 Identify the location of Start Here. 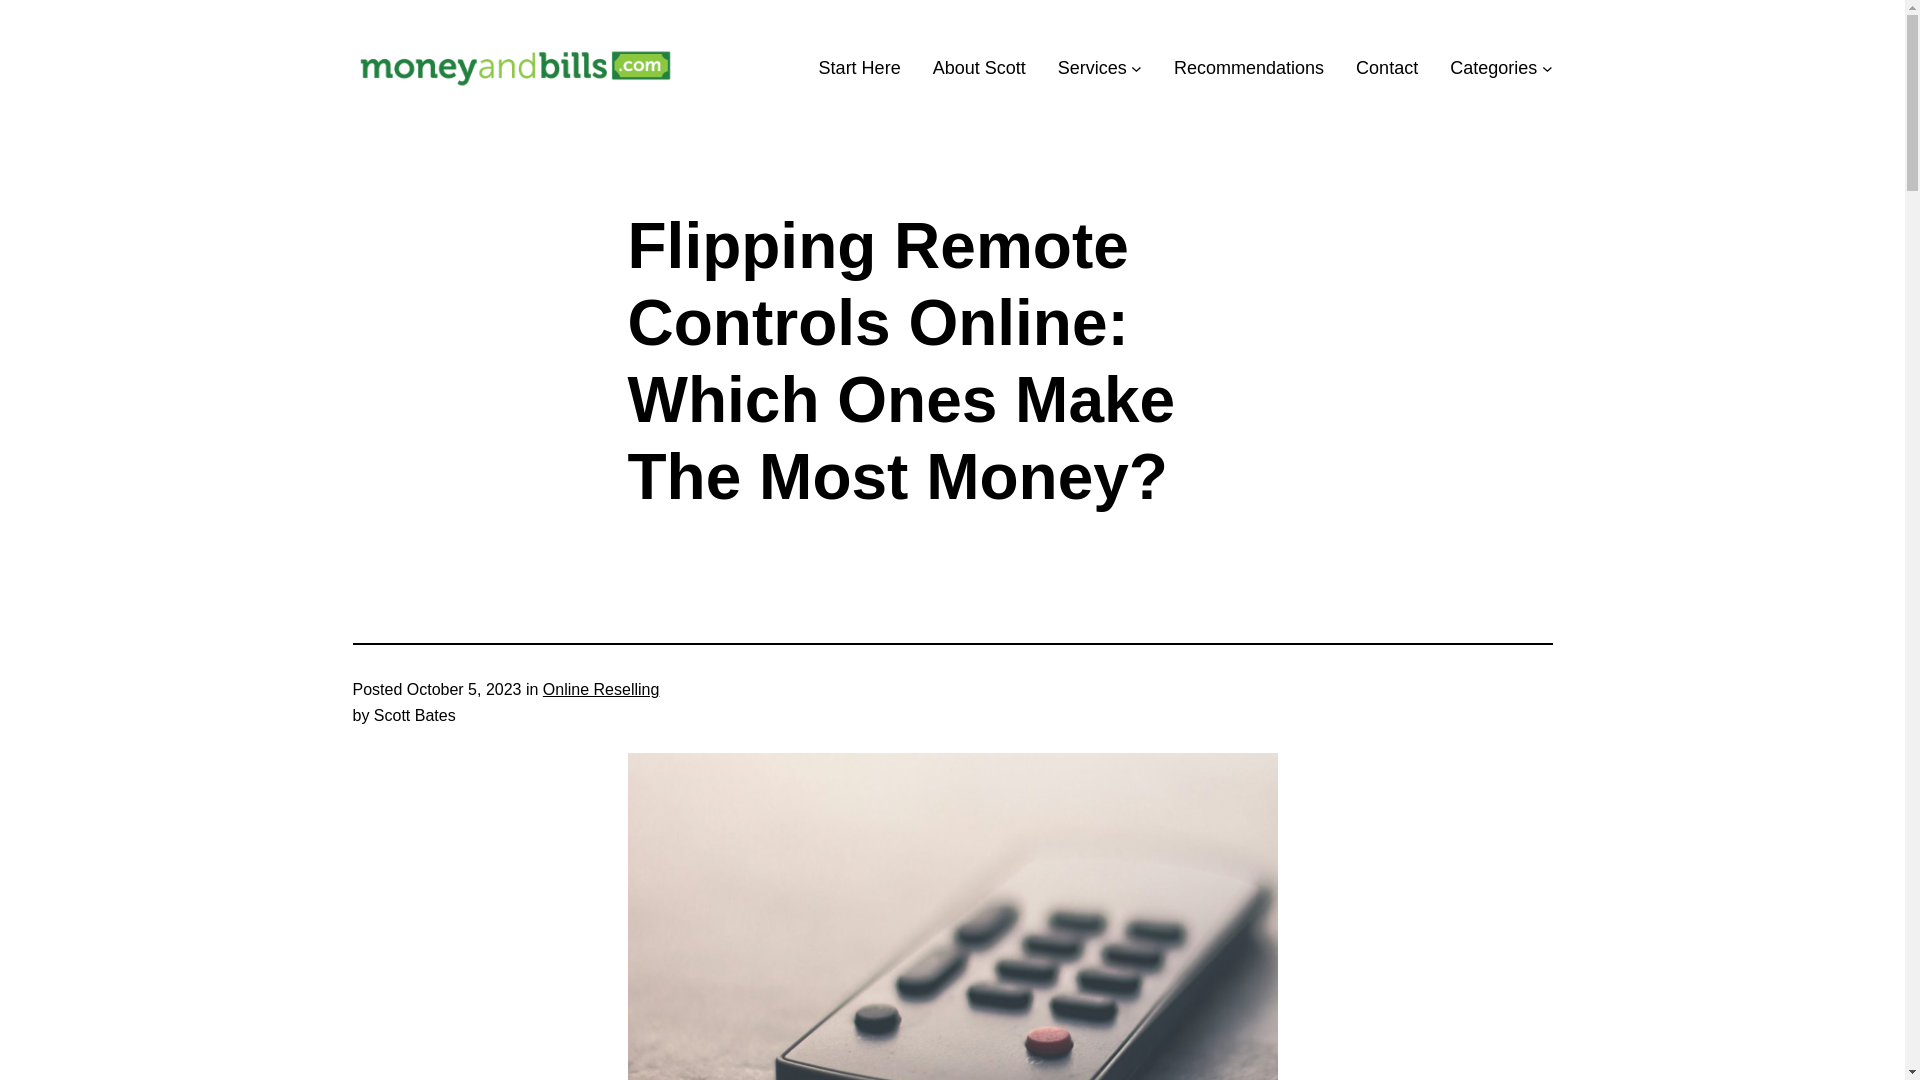
(860, 68).